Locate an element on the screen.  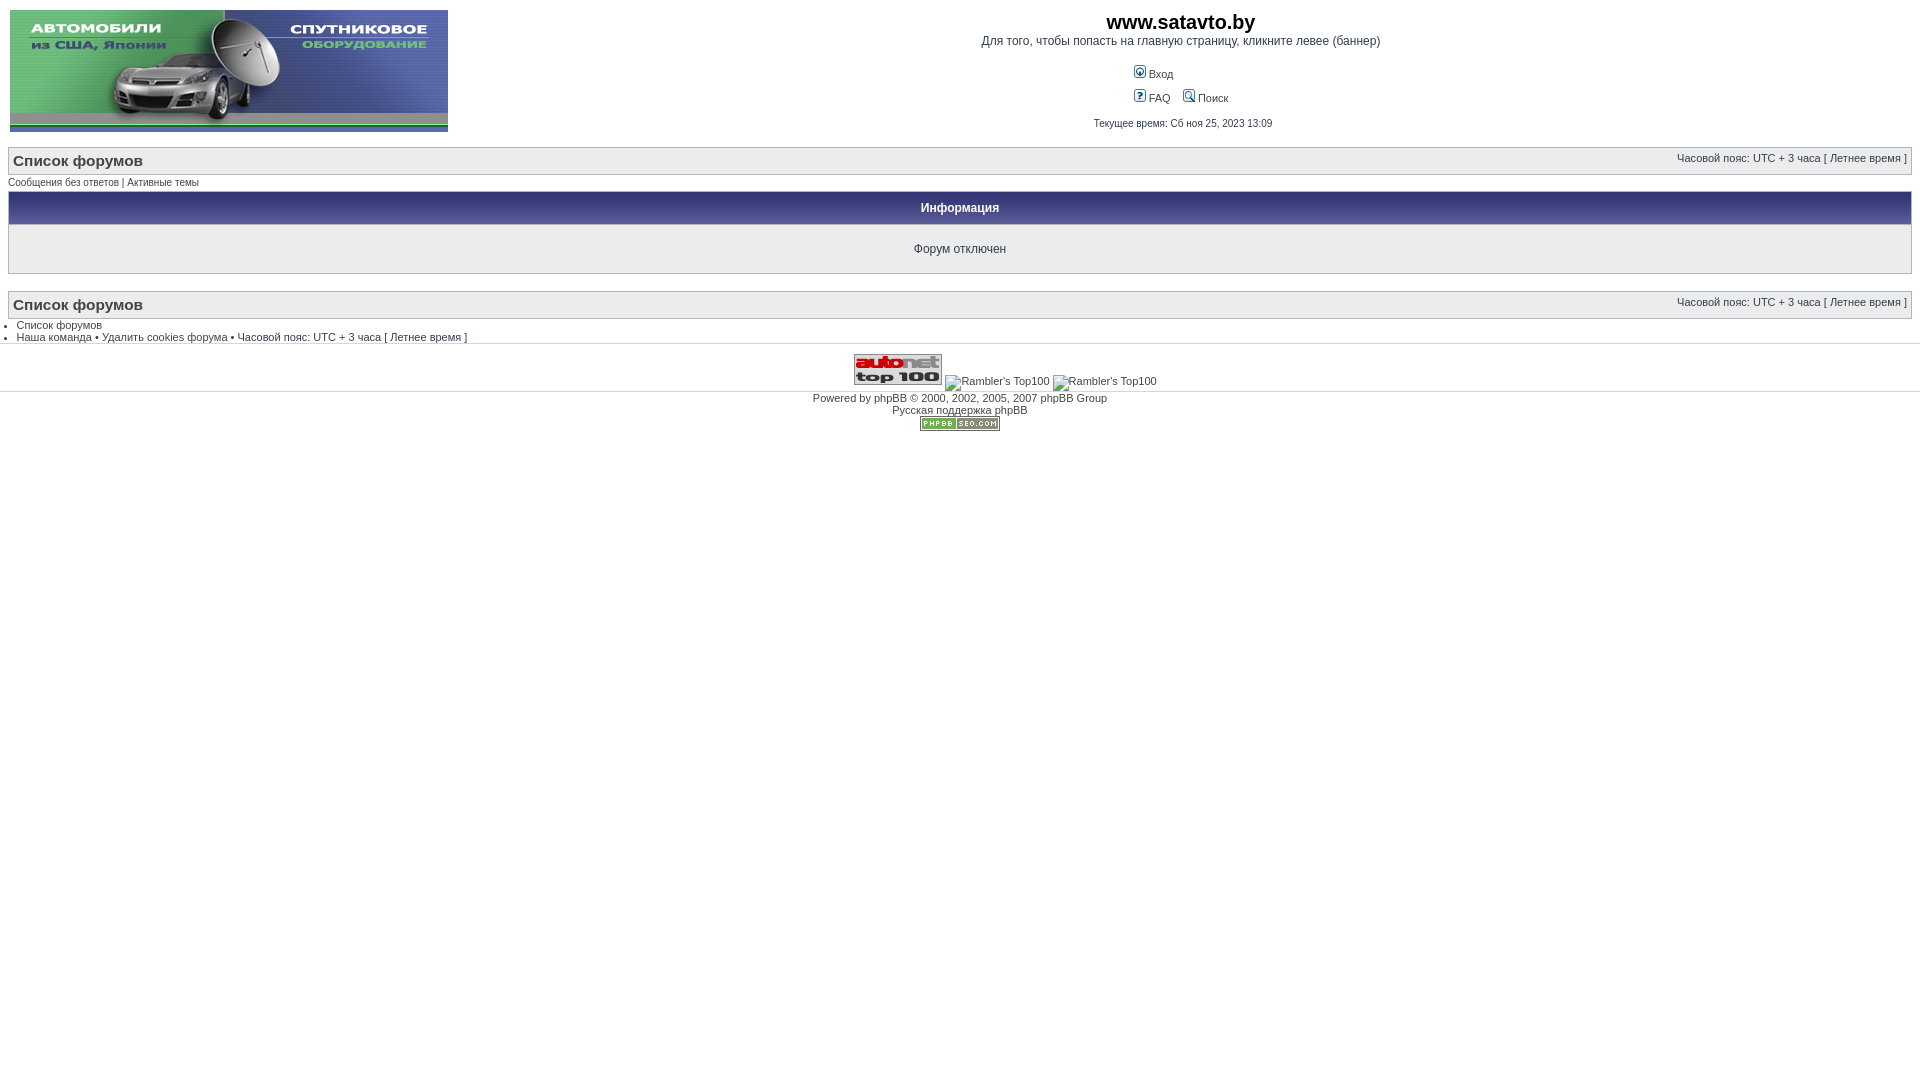
Search Engine Optimization is located at coordinates (960, 427).